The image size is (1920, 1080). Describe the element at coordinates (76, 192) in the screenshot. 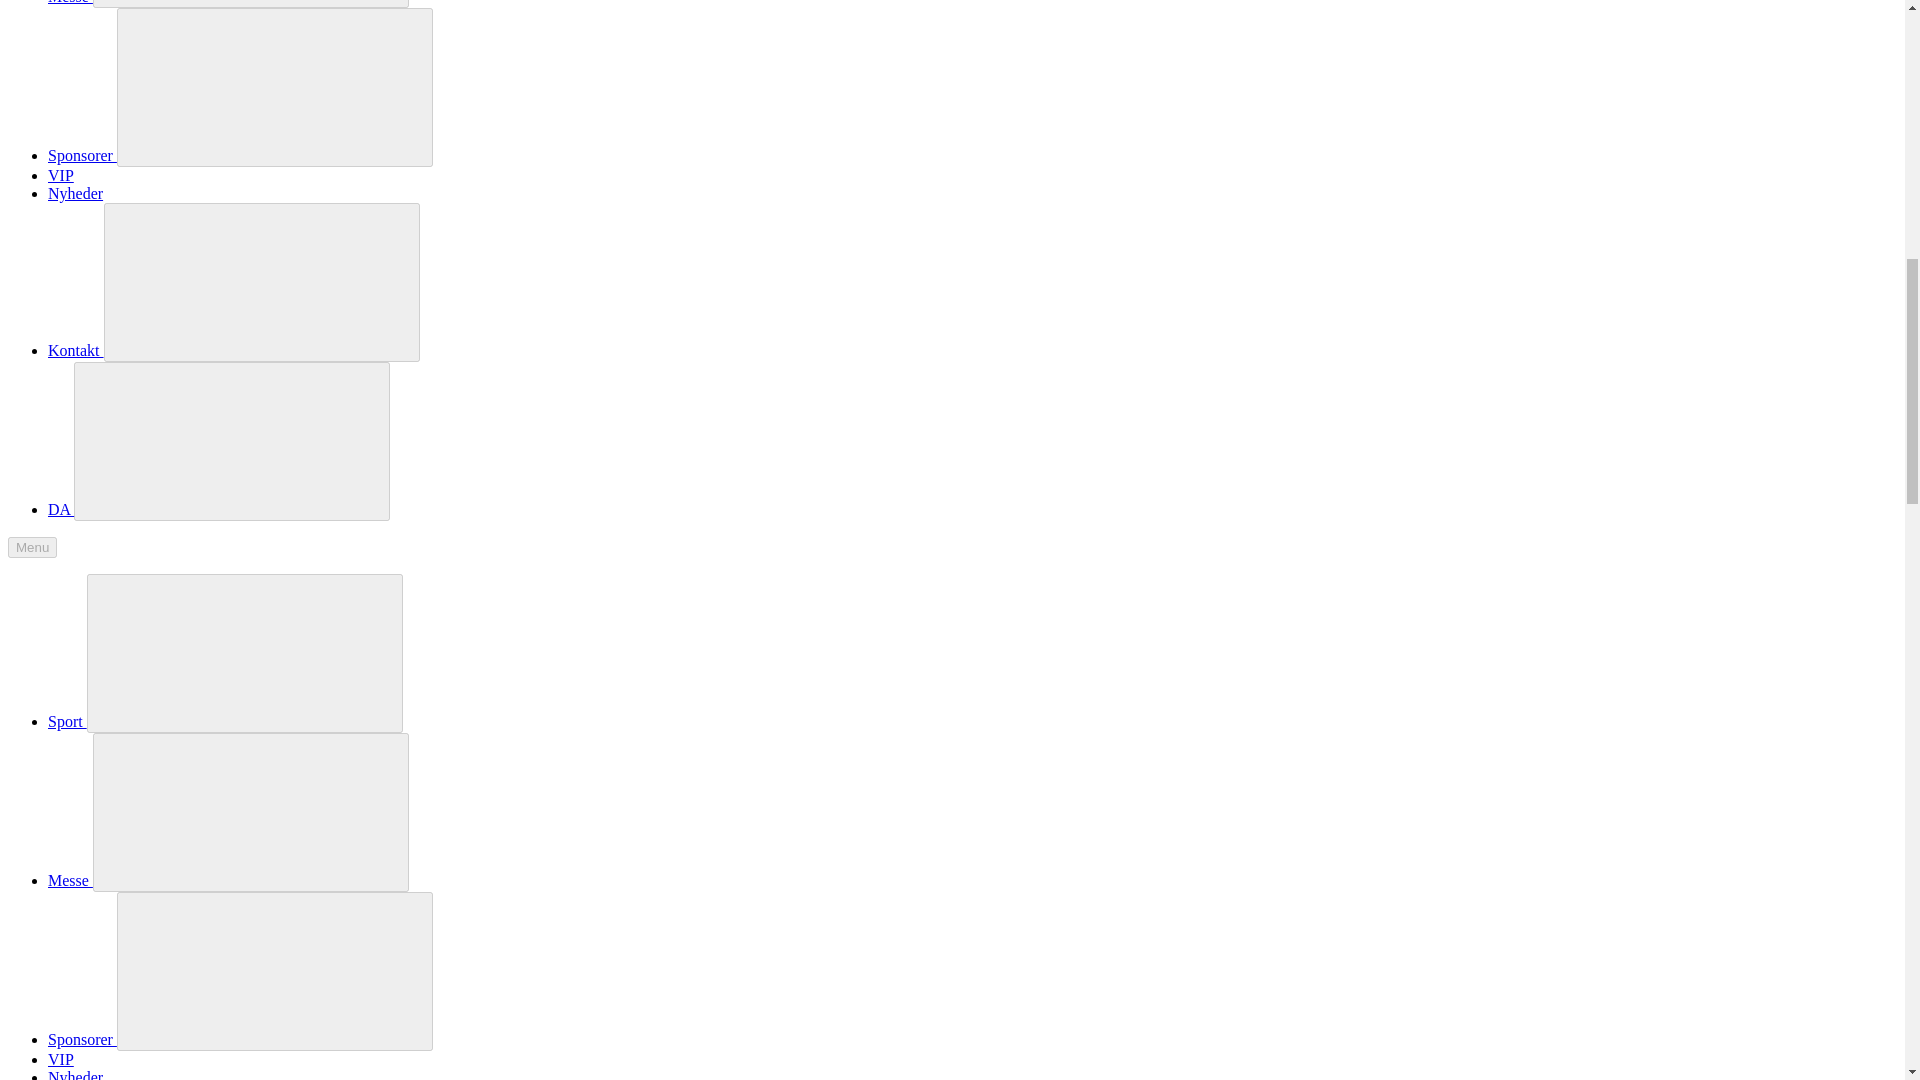

I see `Nyheder` at that location.